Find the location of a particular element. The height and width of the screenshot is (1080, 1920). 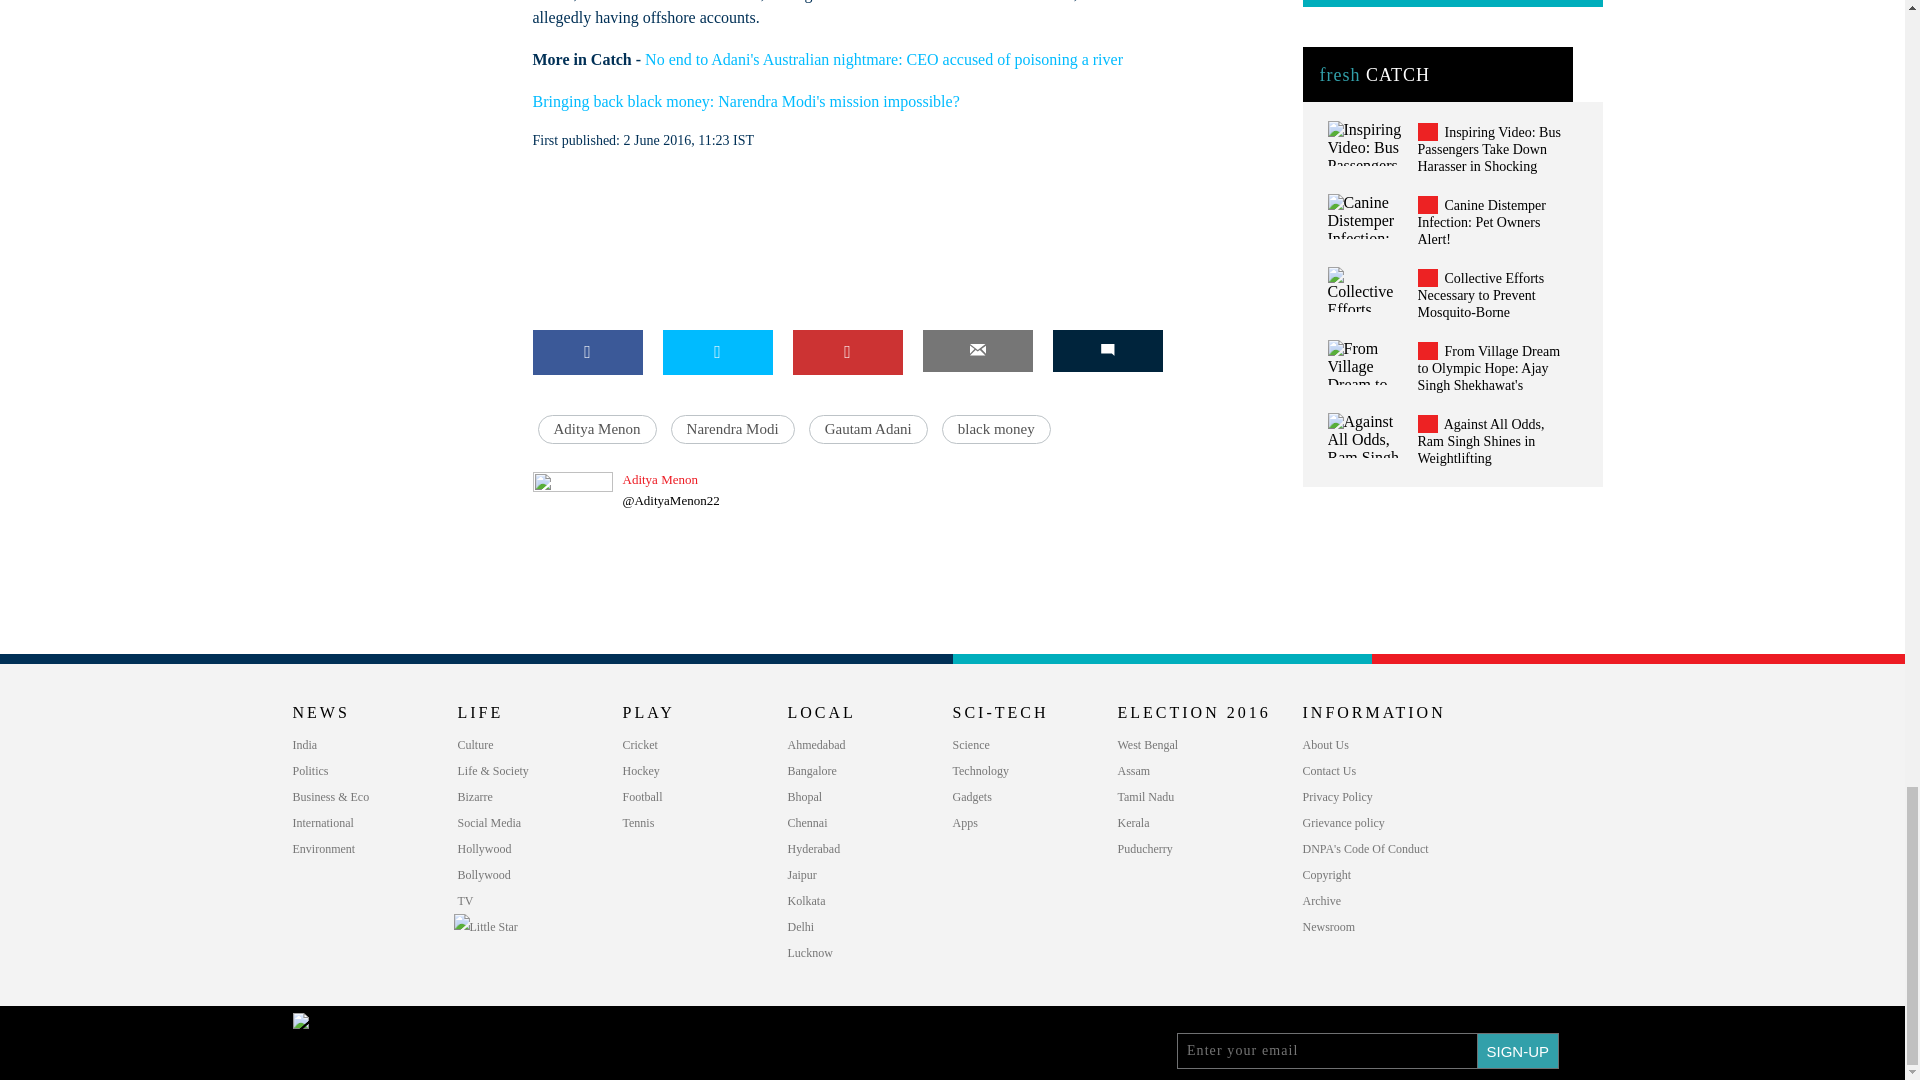

Narendra Modi is located at coordinates (732, 428).